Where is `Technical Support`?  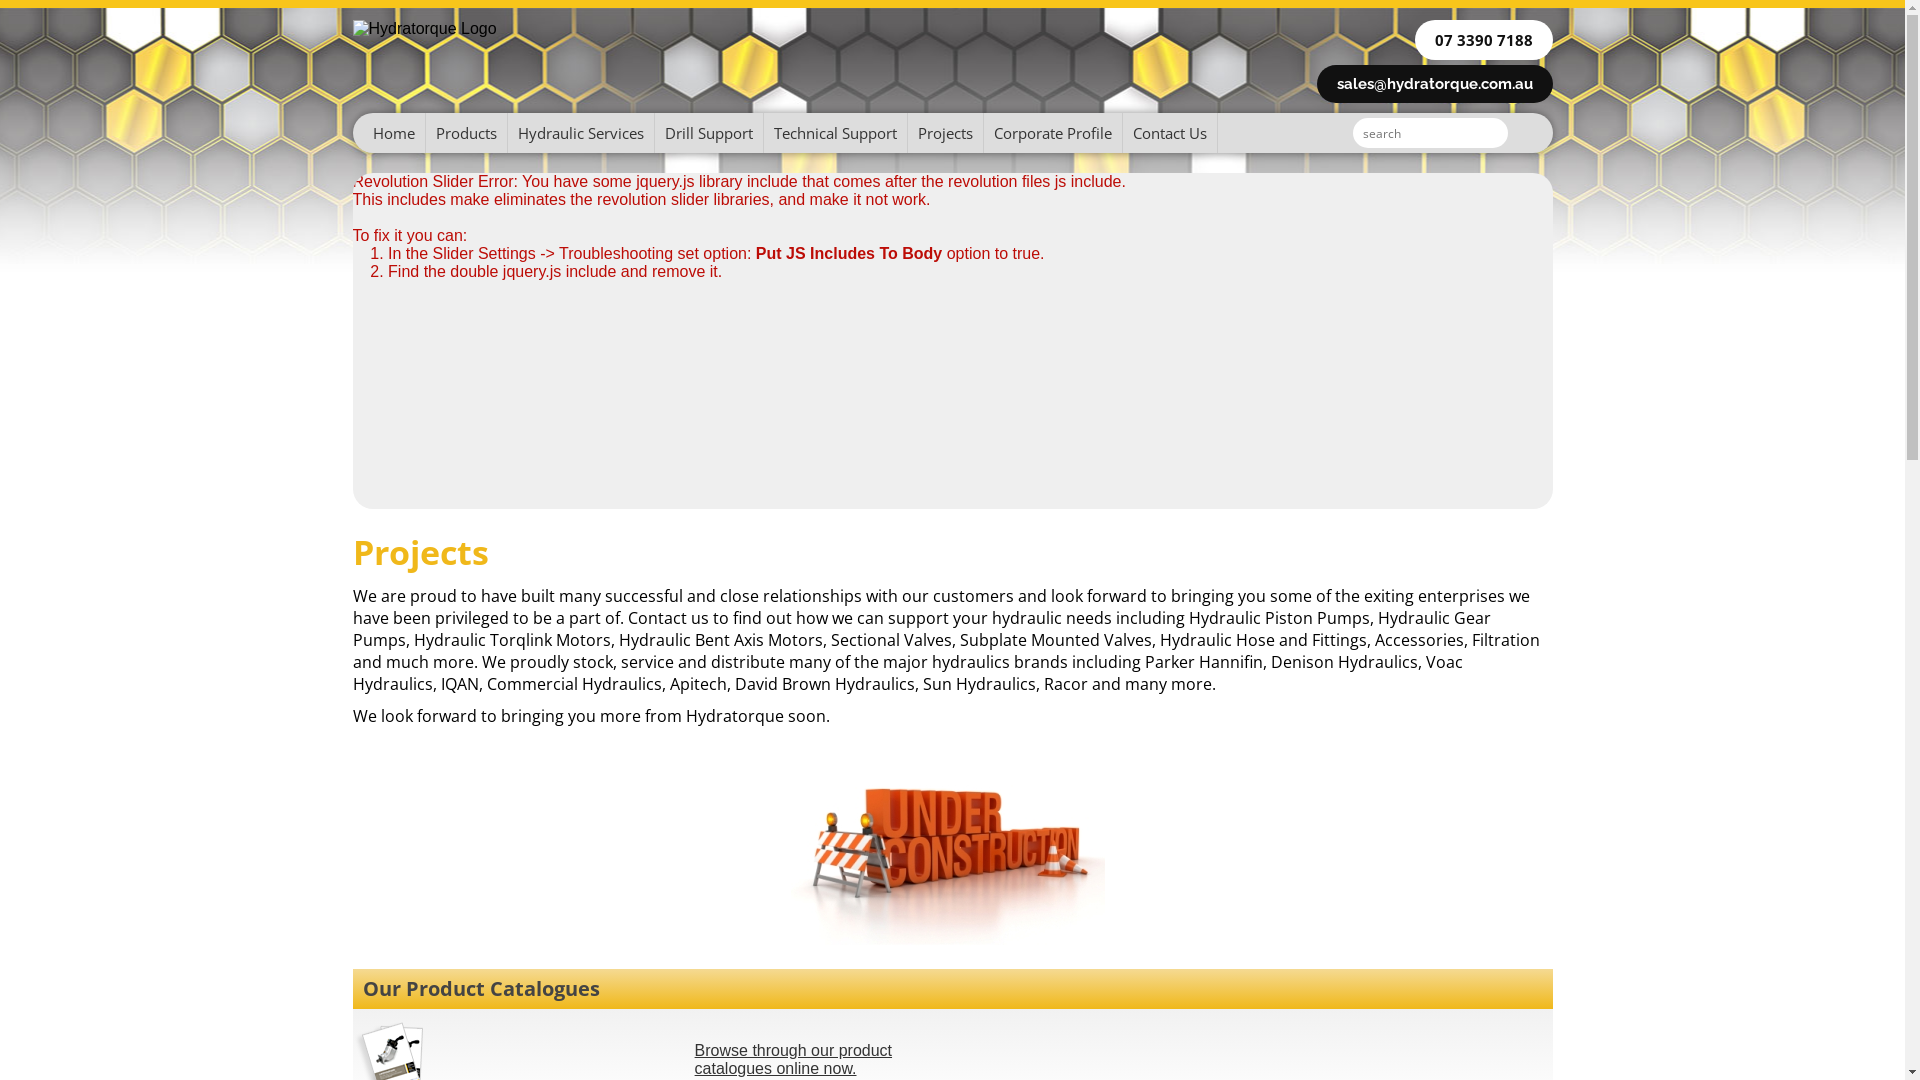 Technical Support is located at coordinates (836, 133).